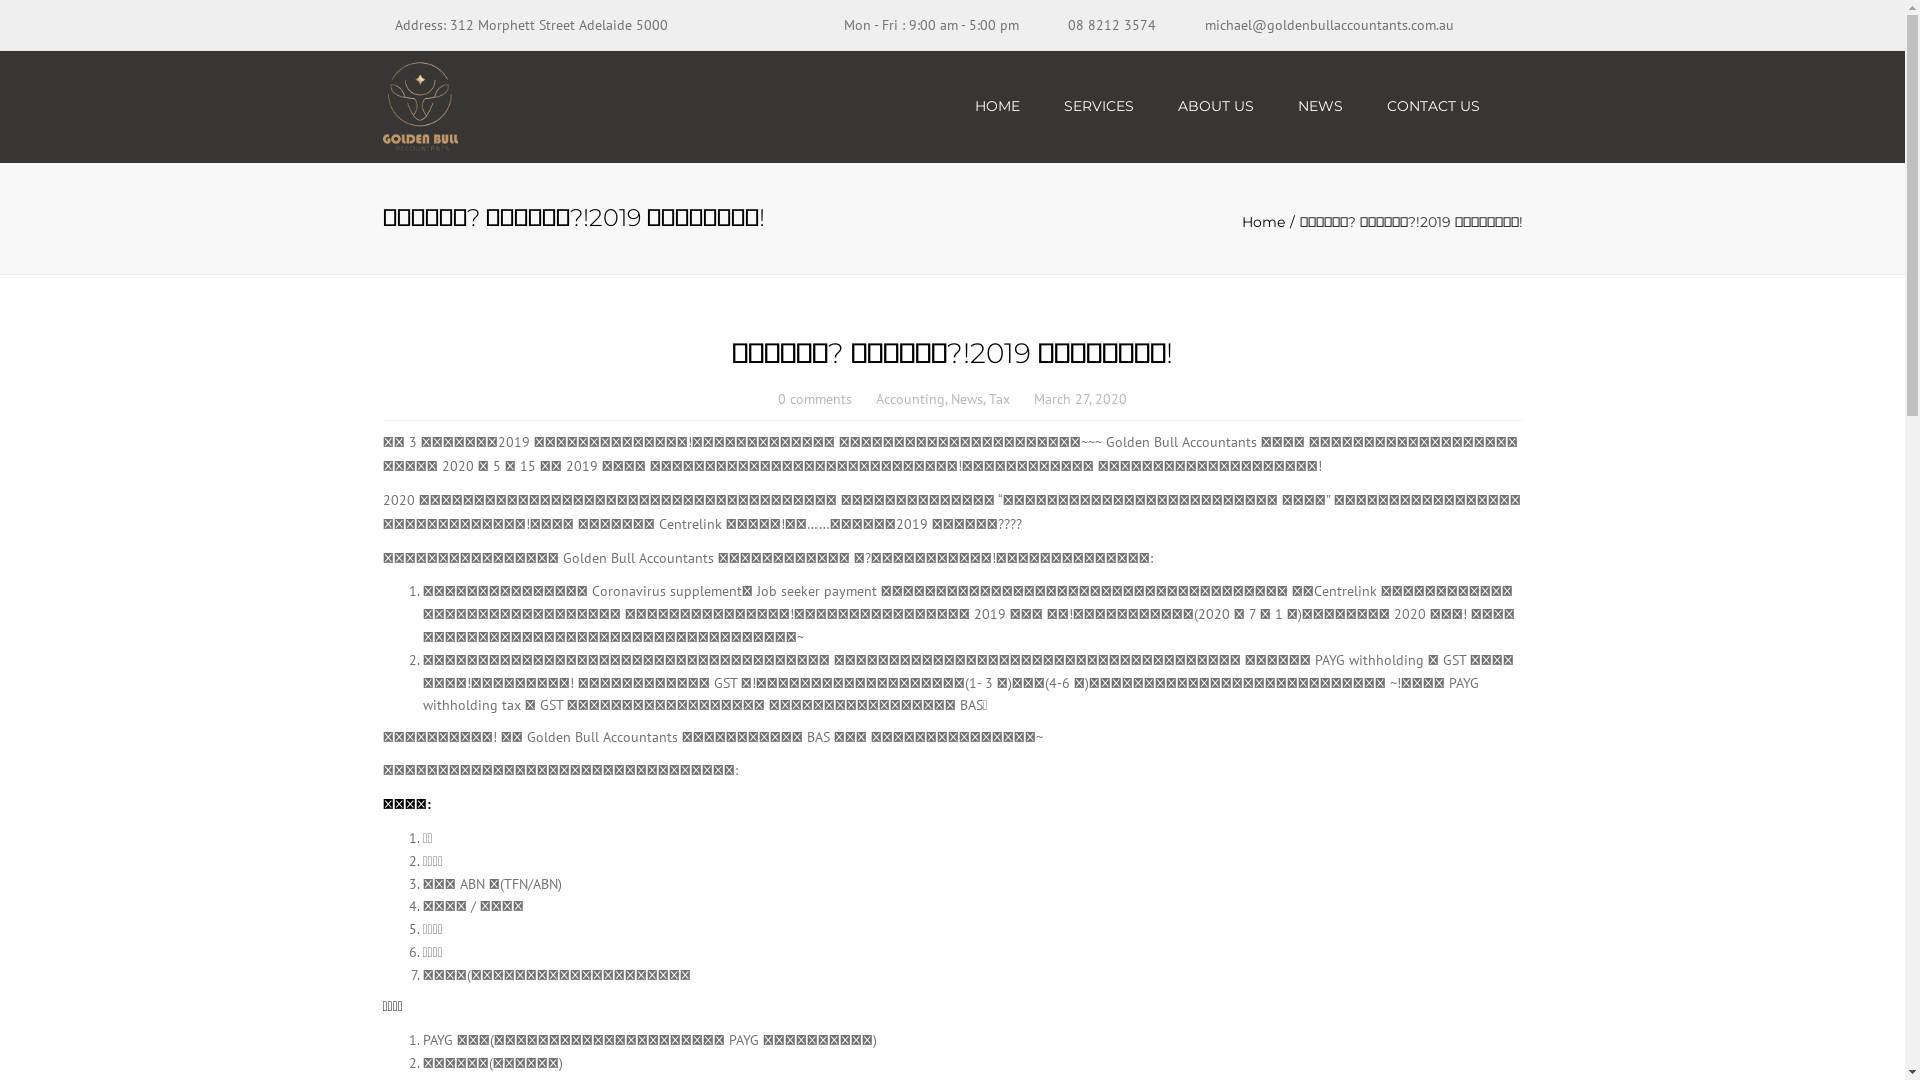  I want to click on Accounting, so click(910, 400).